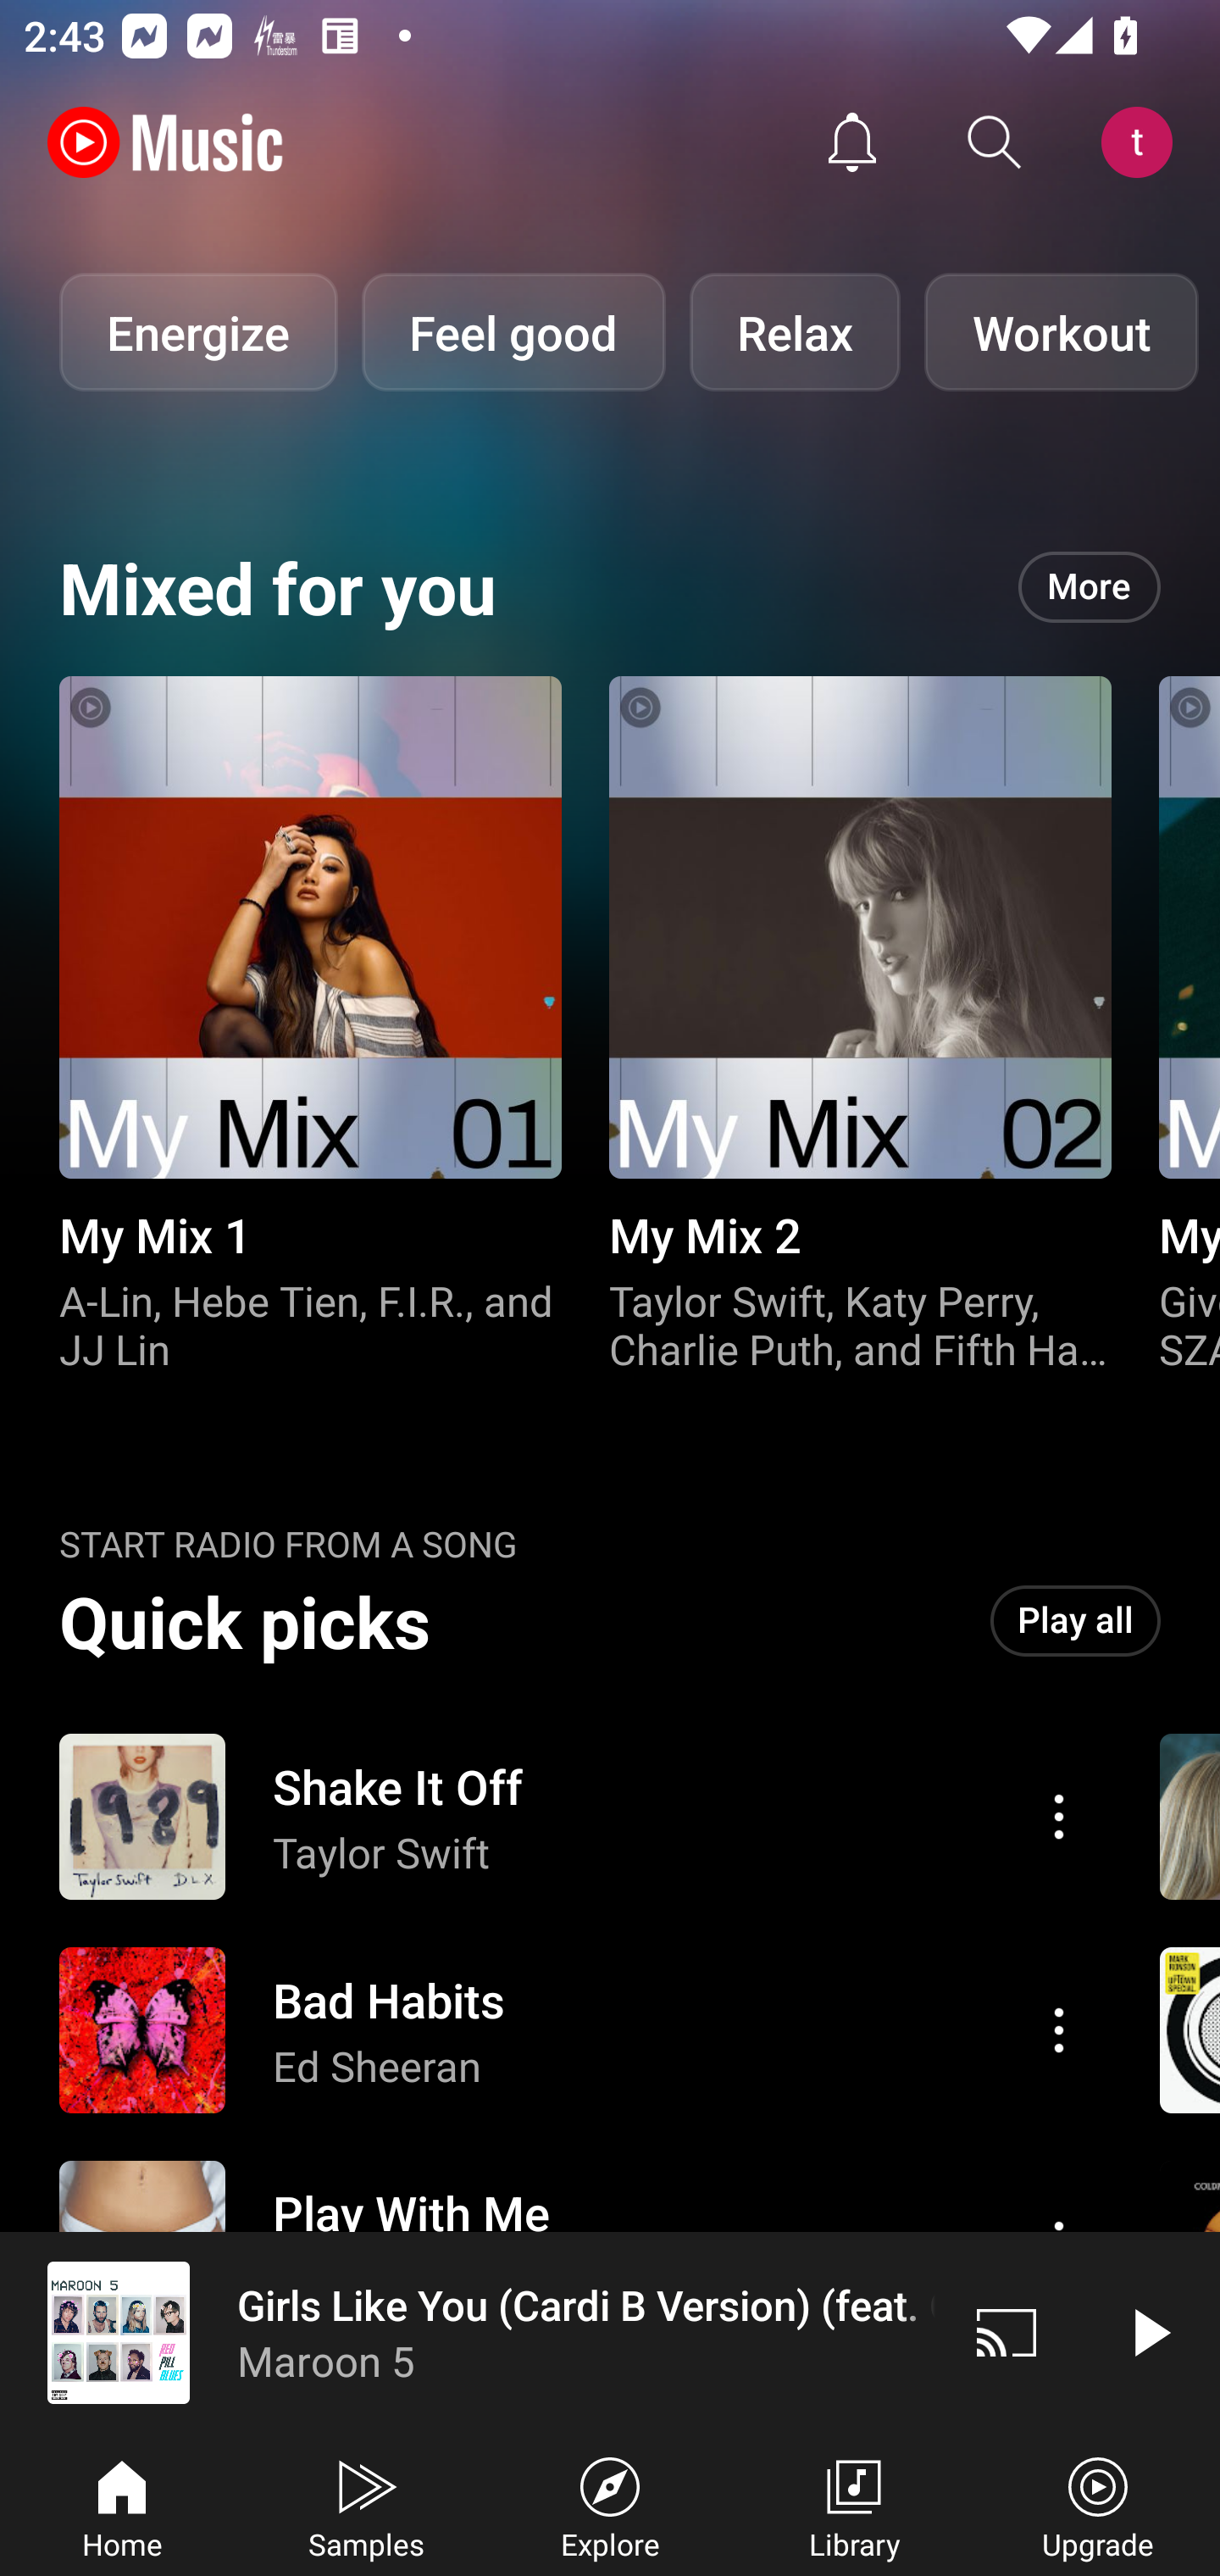 This screenshot has width=1220, height=2576. What do you see at coordinates (610, 2505) in the screenshot?
I see `Explore` at bounding box center [610, 2505].